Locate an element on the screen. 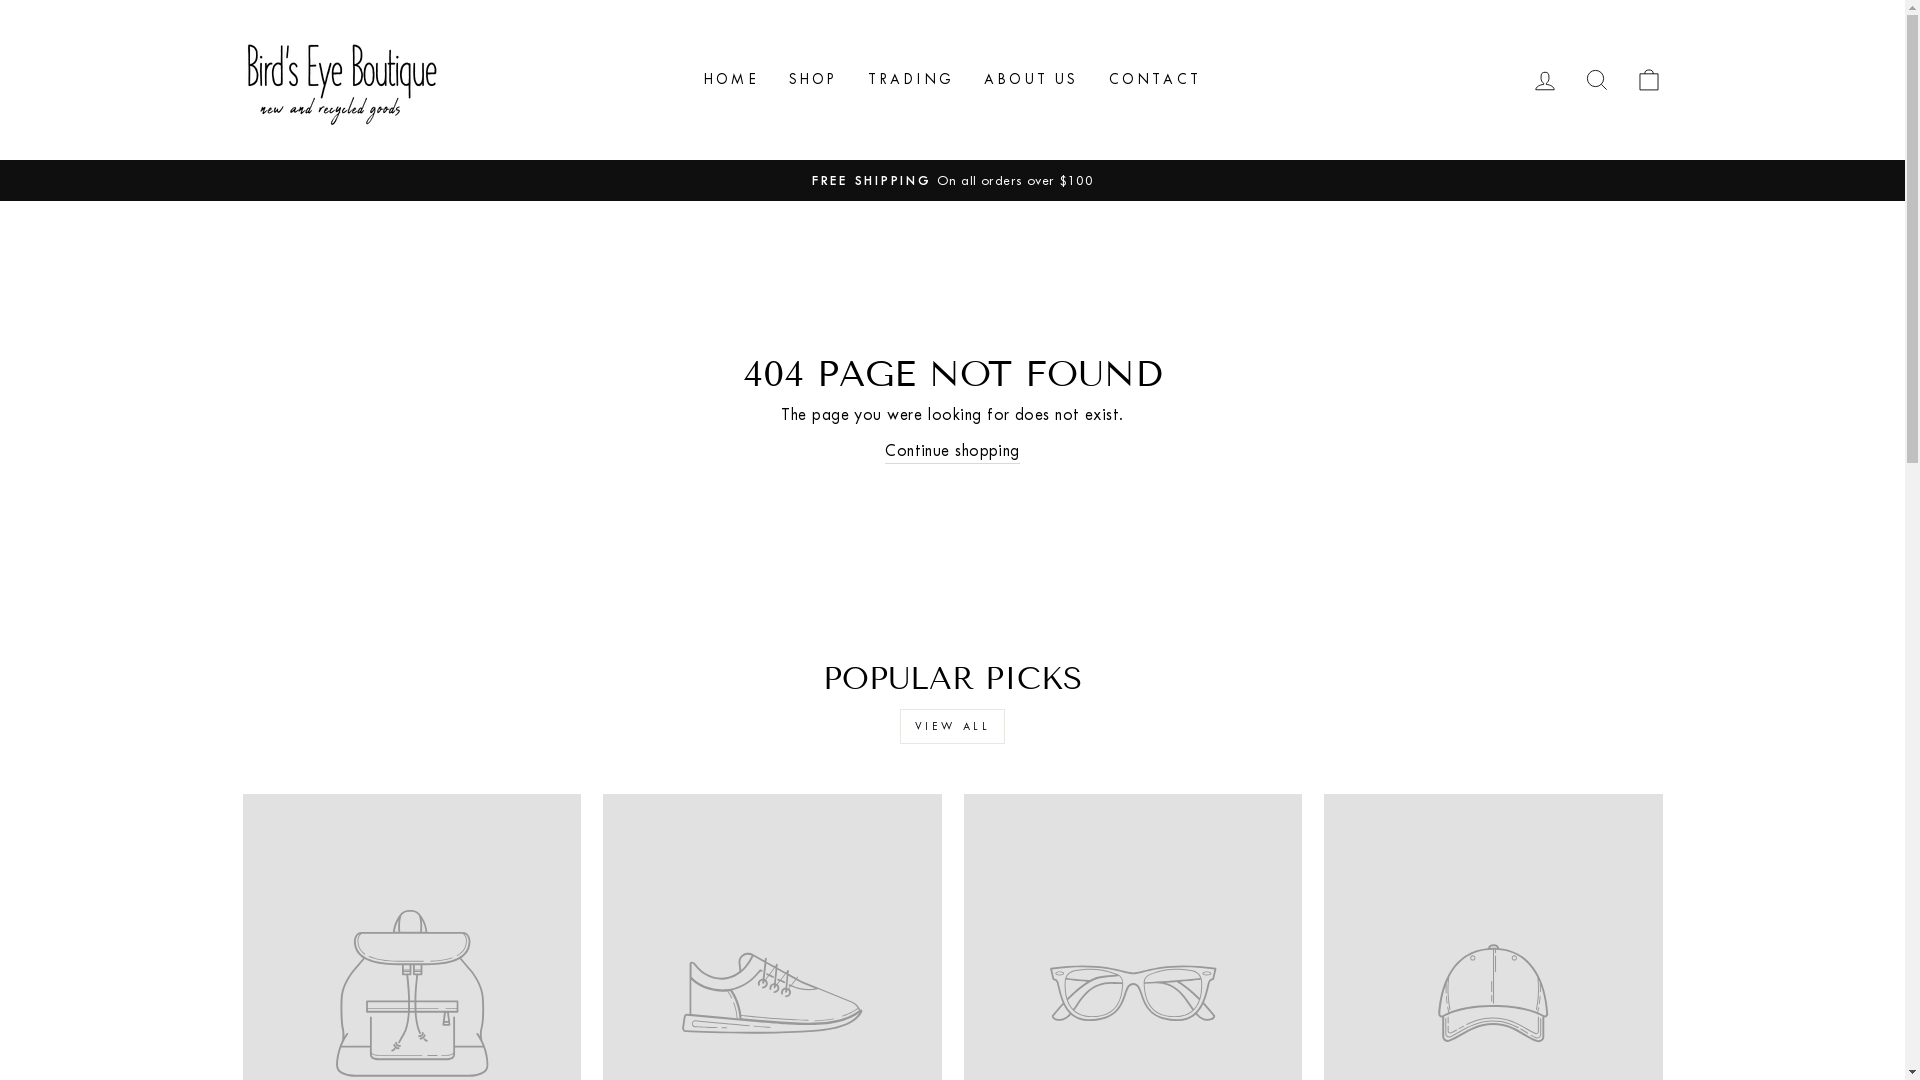 The height and width of the screenshot is (1080, 1920). CART is located at coordinates (1648, 80).